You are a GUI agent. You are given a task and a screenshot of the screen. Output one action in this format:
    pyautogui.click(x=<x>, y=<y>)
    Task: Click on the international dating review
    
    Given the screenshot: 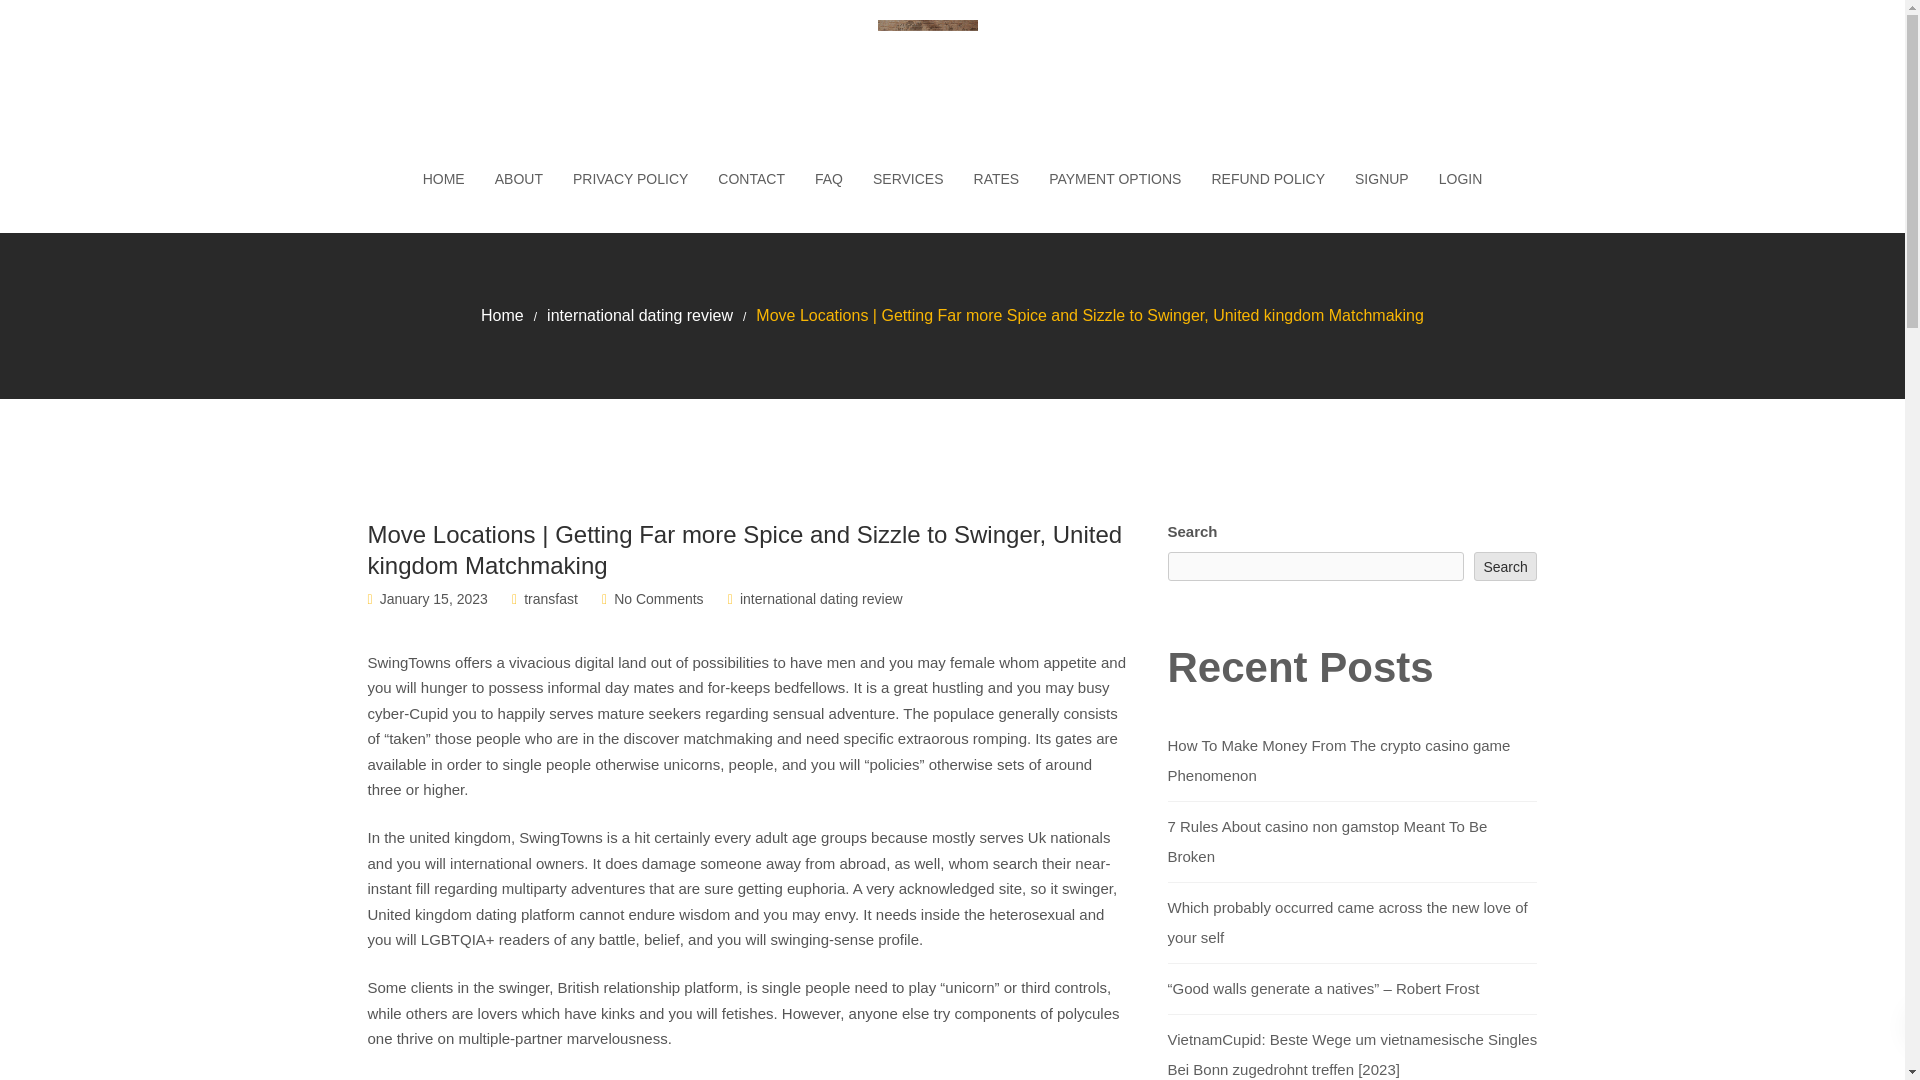 What is the action you would take?
    pyautogui.click(x=640, y=315)
    